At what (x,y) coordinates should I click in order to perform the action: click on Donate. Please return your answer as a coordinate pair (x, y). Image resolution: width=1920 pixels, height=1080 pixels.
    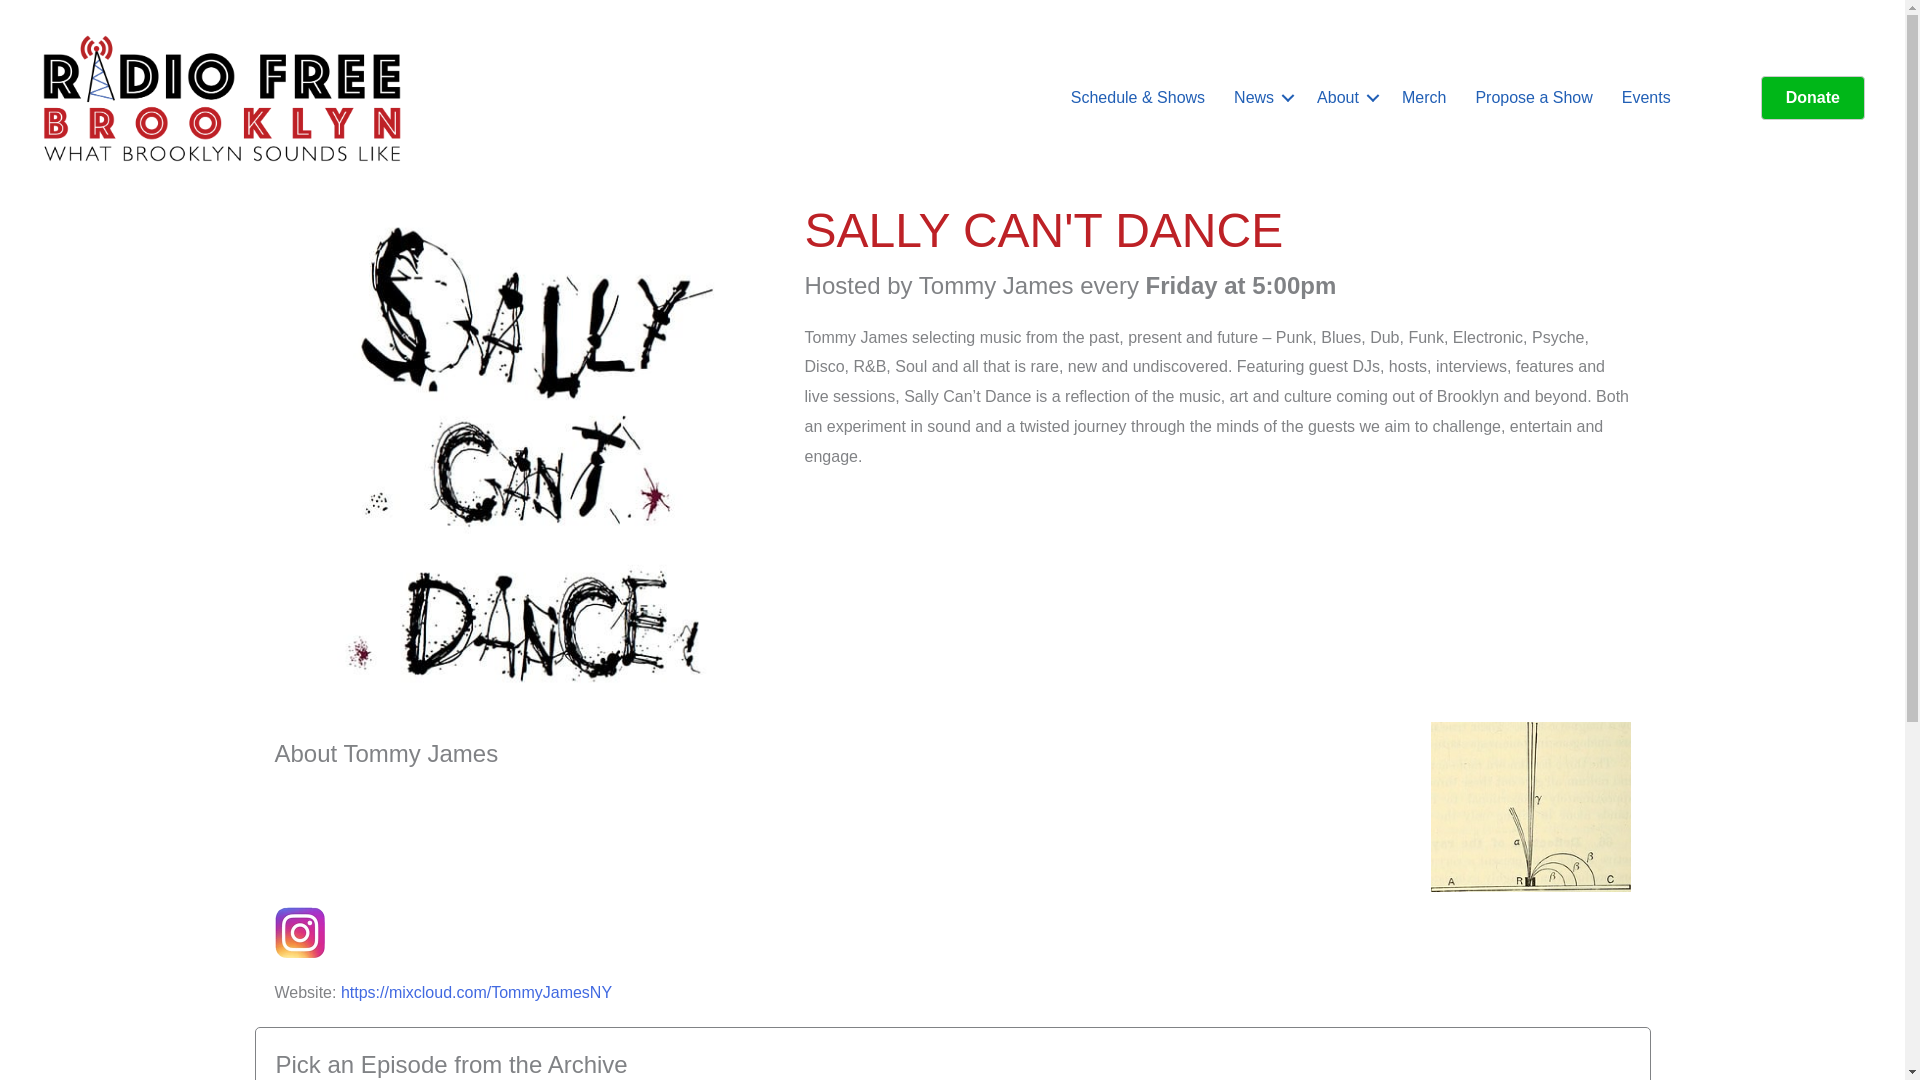
    Looking at the image, I should click on (1812, 97).